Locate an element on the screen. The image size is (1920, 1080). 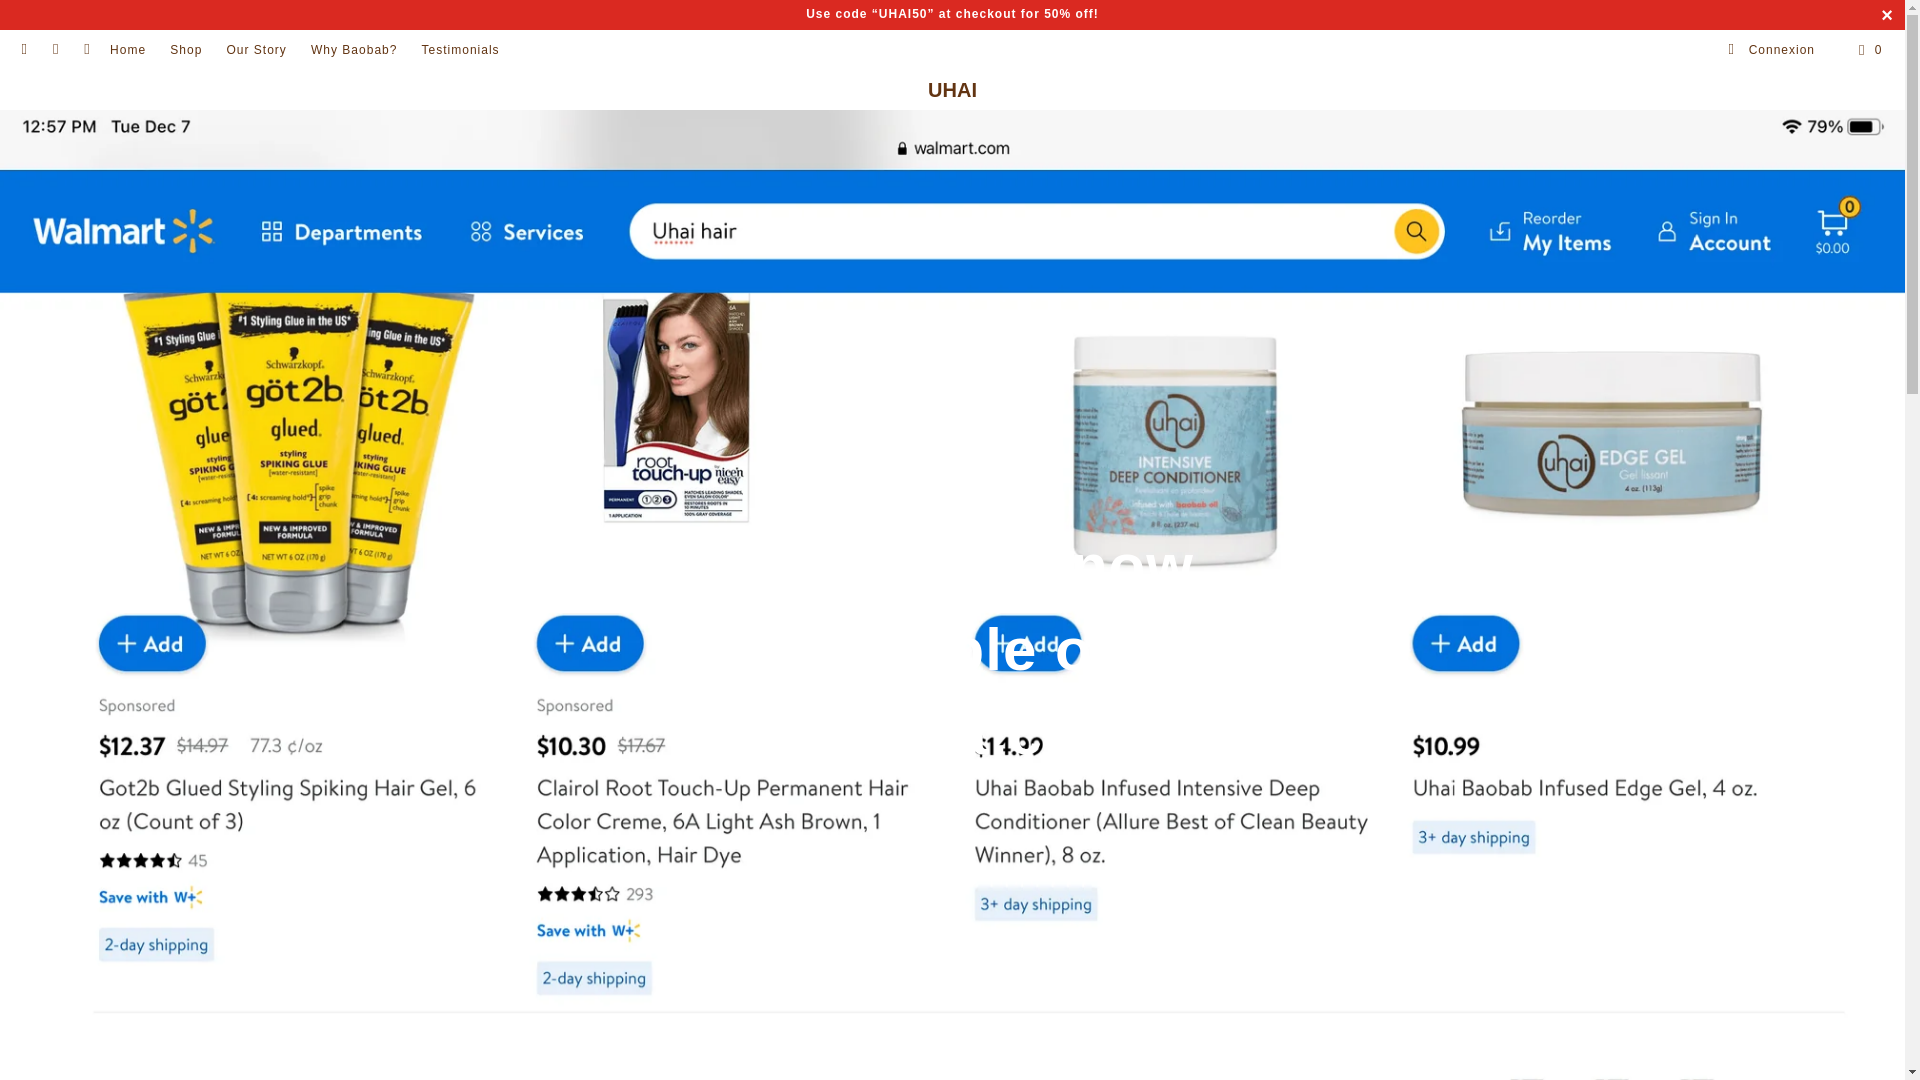
Connexion is located at coordinates (1771, 50).